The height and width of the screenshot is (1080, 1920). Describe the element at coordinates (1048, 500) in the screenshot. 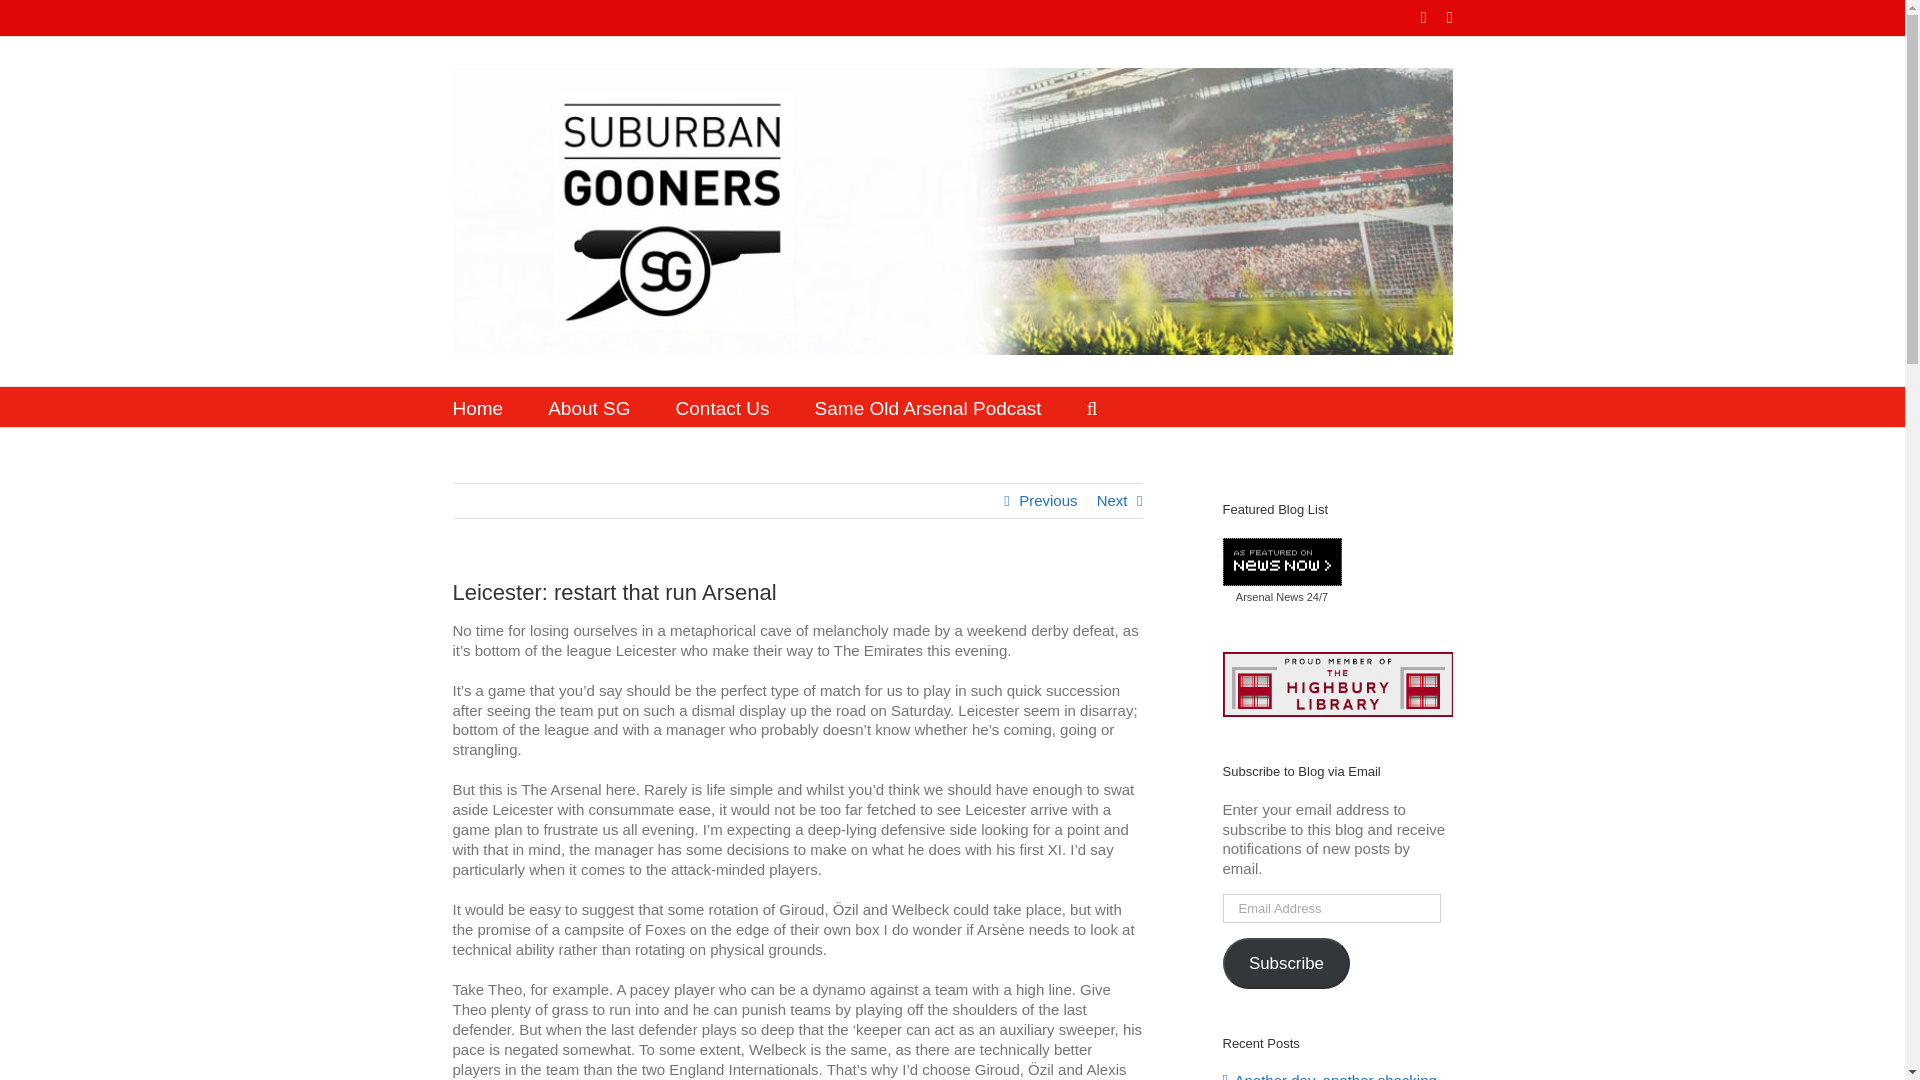

I see `Previous` at that location.